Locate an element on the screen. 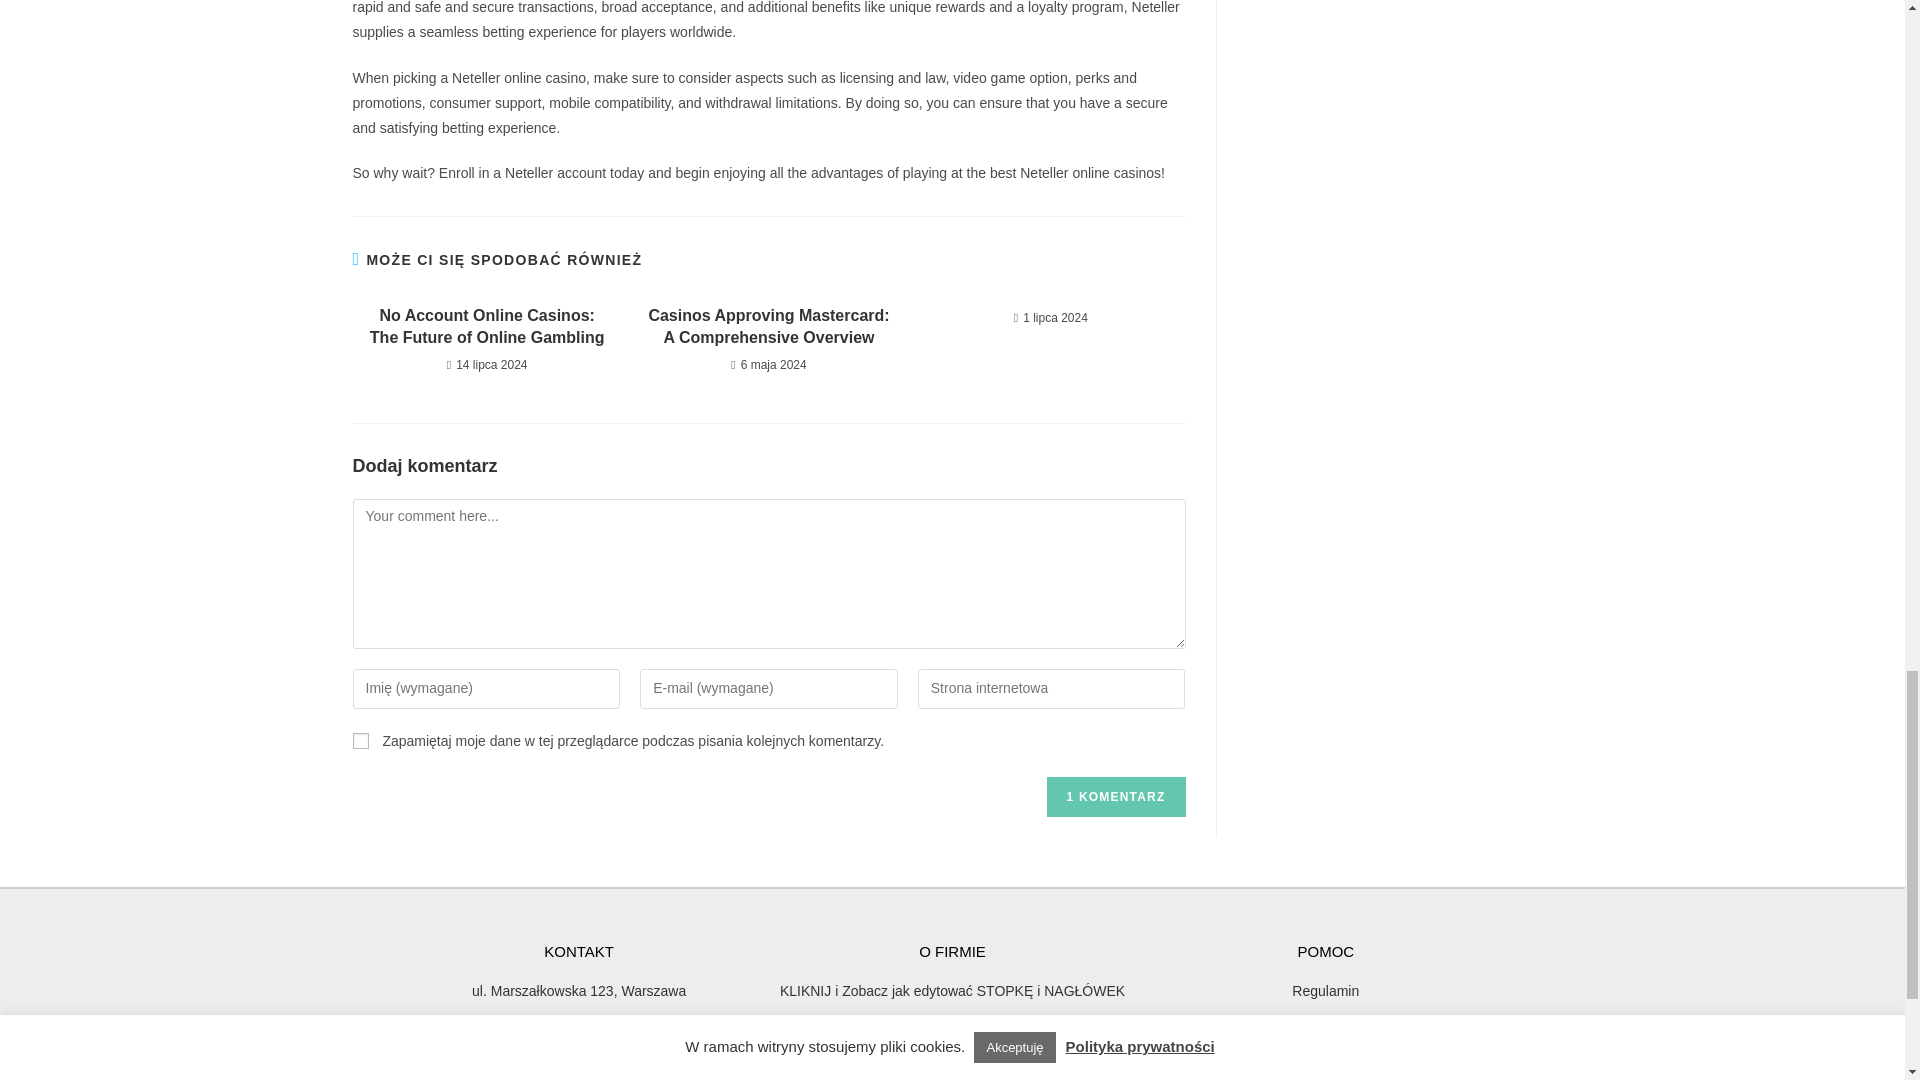  yes is located at coordinates (360, 741).